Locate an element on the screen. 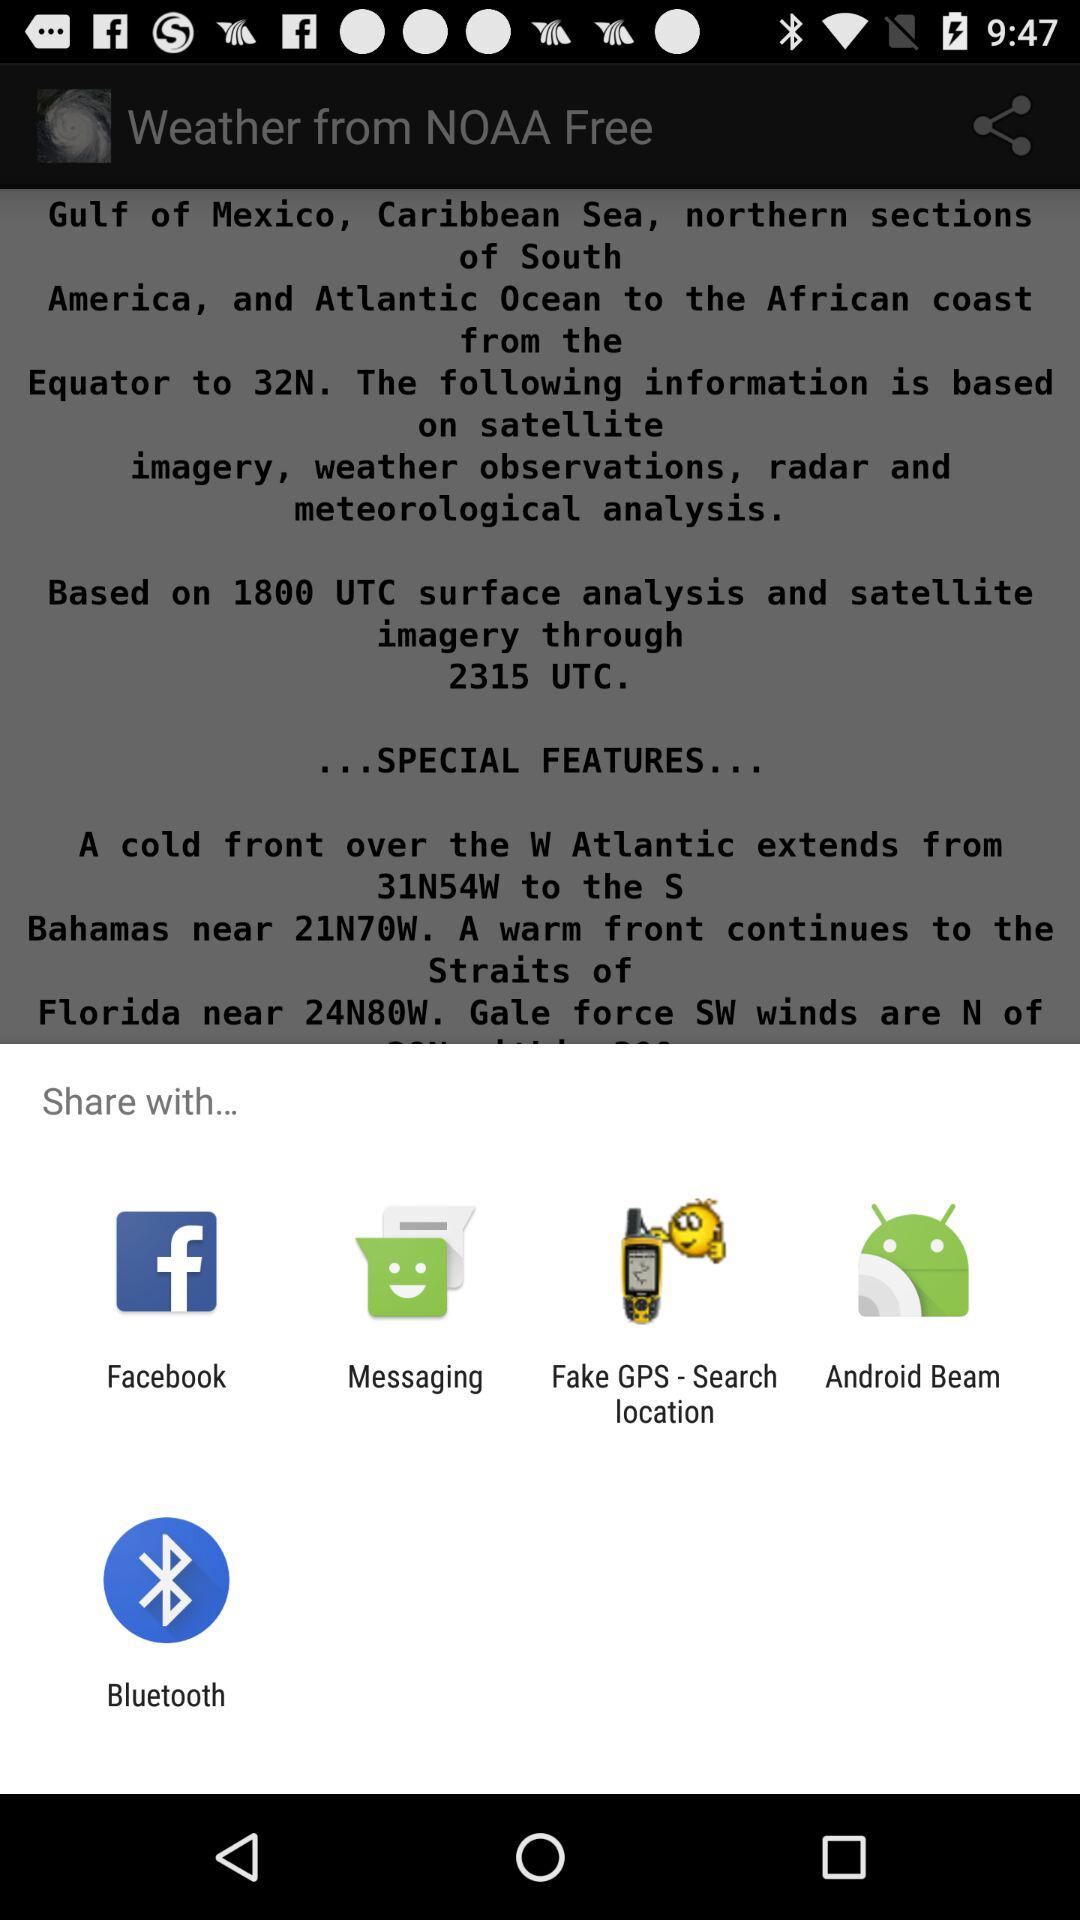  tap the icon at the bottom right corner is located at coordinates (913, 1393).